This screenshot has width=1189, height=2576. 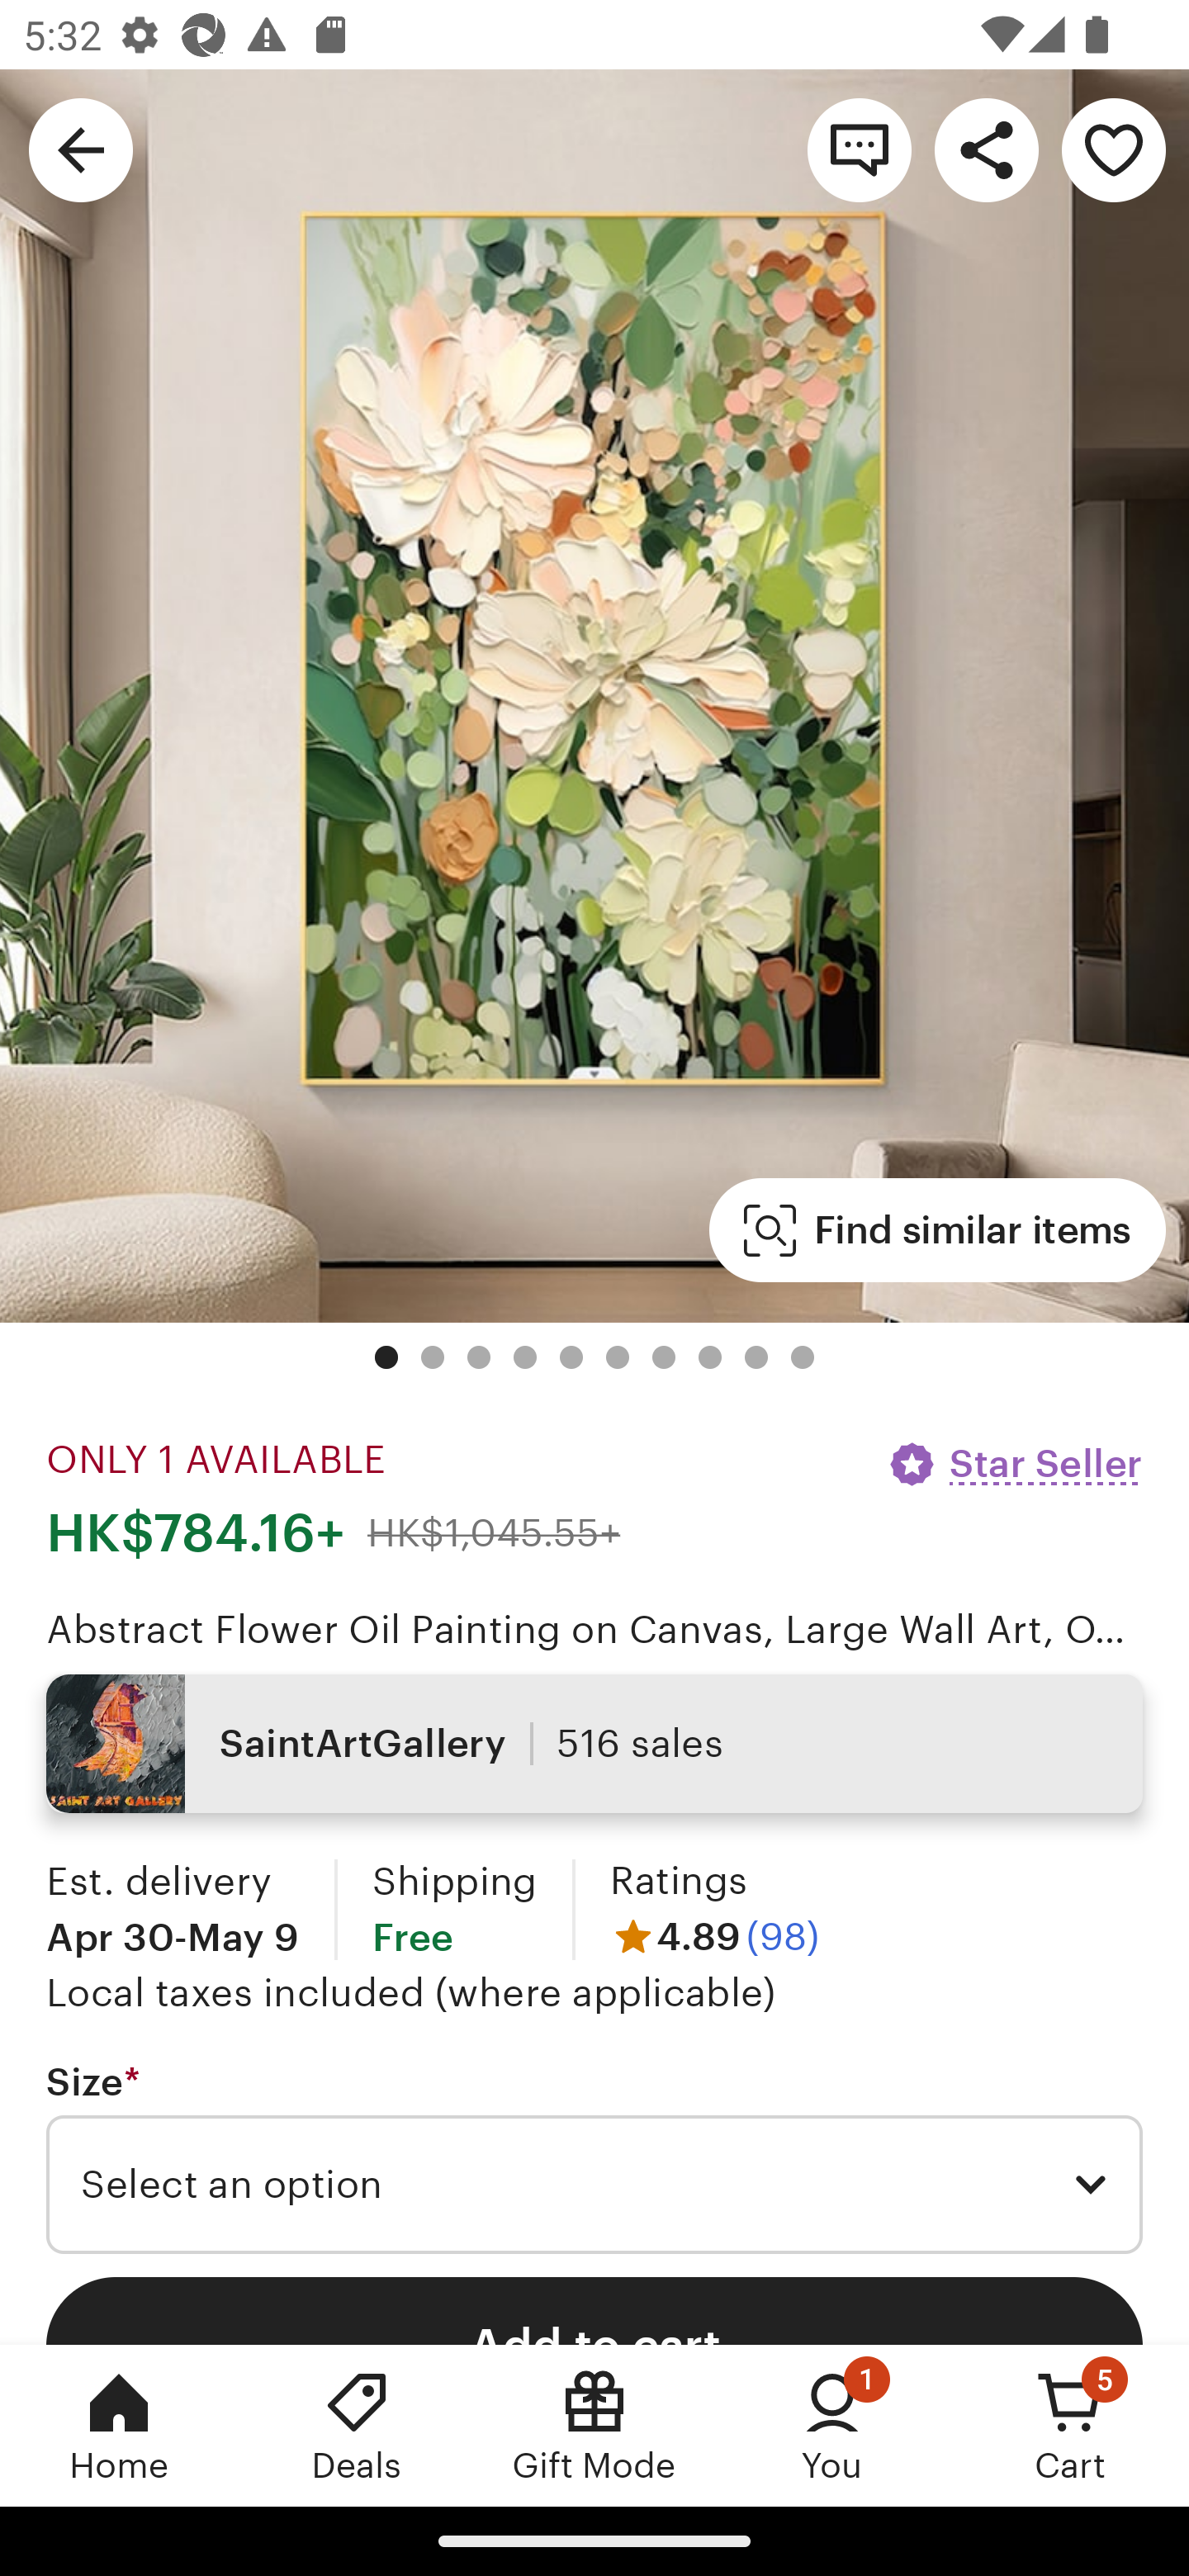 What do you see at coordinates (81, 149) in the screenshot?
I see `Navigate up` at bounding box center [81, 149].